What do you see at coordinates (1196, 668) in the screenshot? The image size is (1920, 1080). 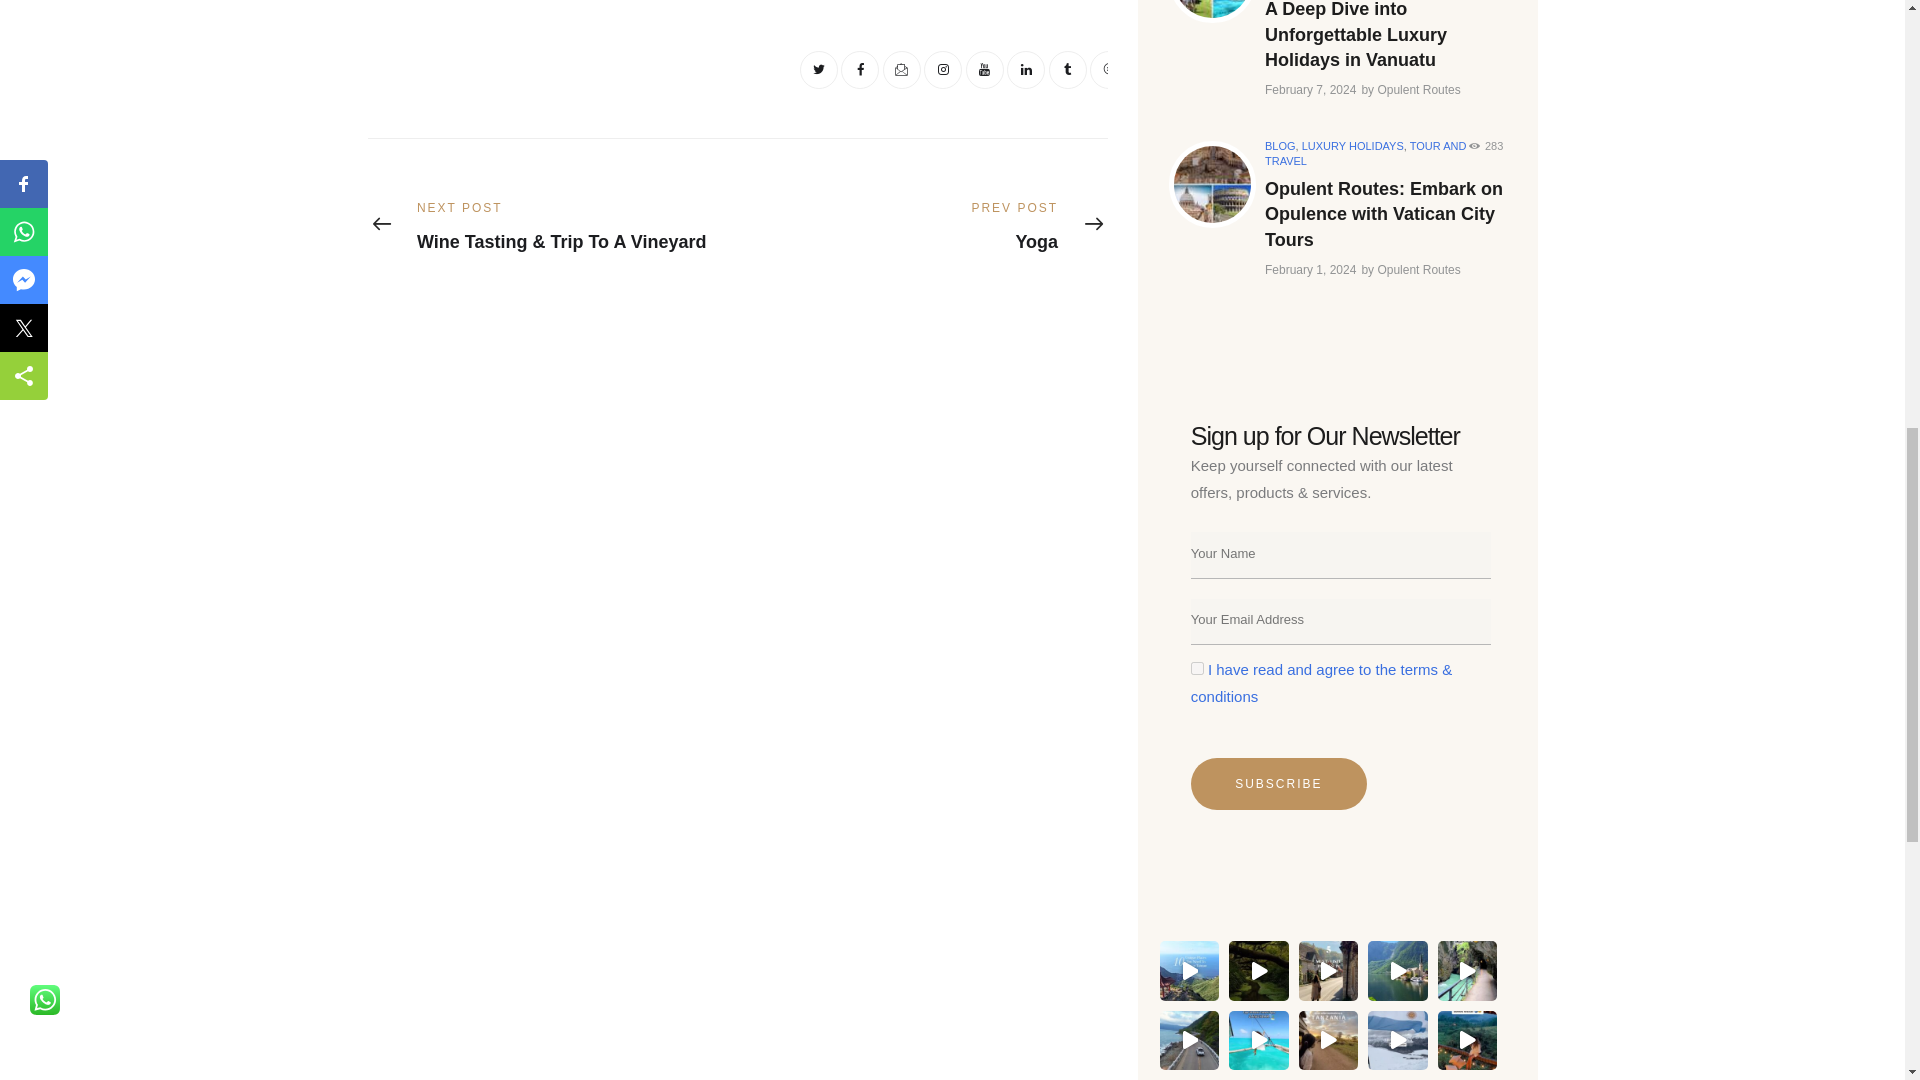 I see `1` at bounding box center [1196, 668].